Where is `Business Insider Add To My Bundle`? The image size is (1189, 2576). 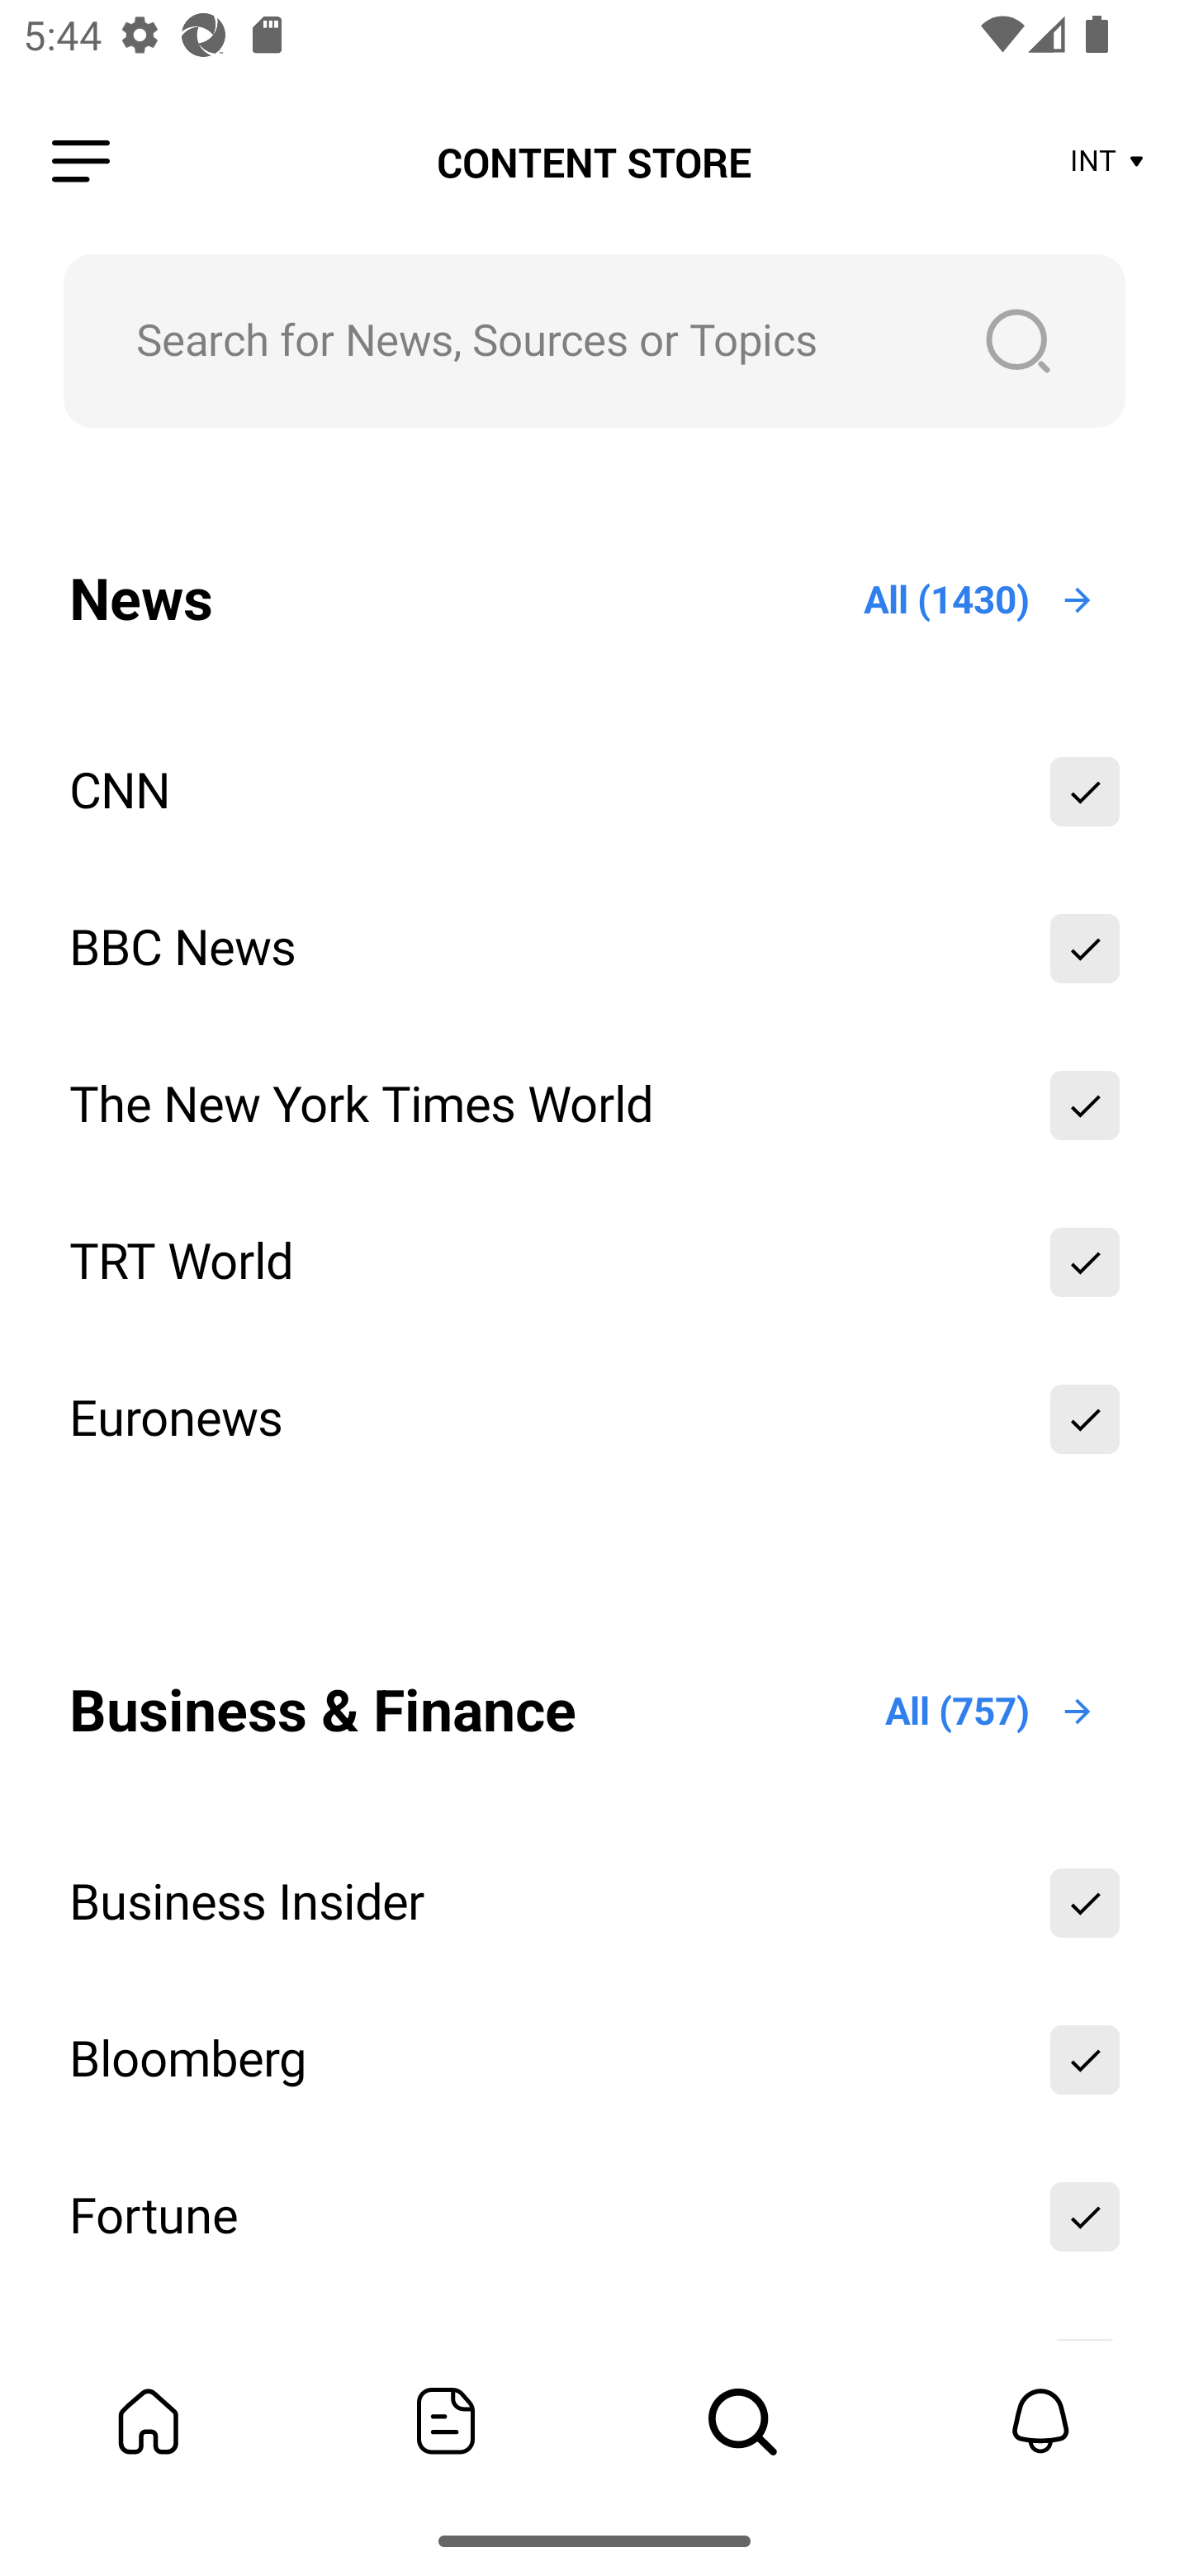 Business Insider Add To My Bundle is located at coordinates (594, 1903).